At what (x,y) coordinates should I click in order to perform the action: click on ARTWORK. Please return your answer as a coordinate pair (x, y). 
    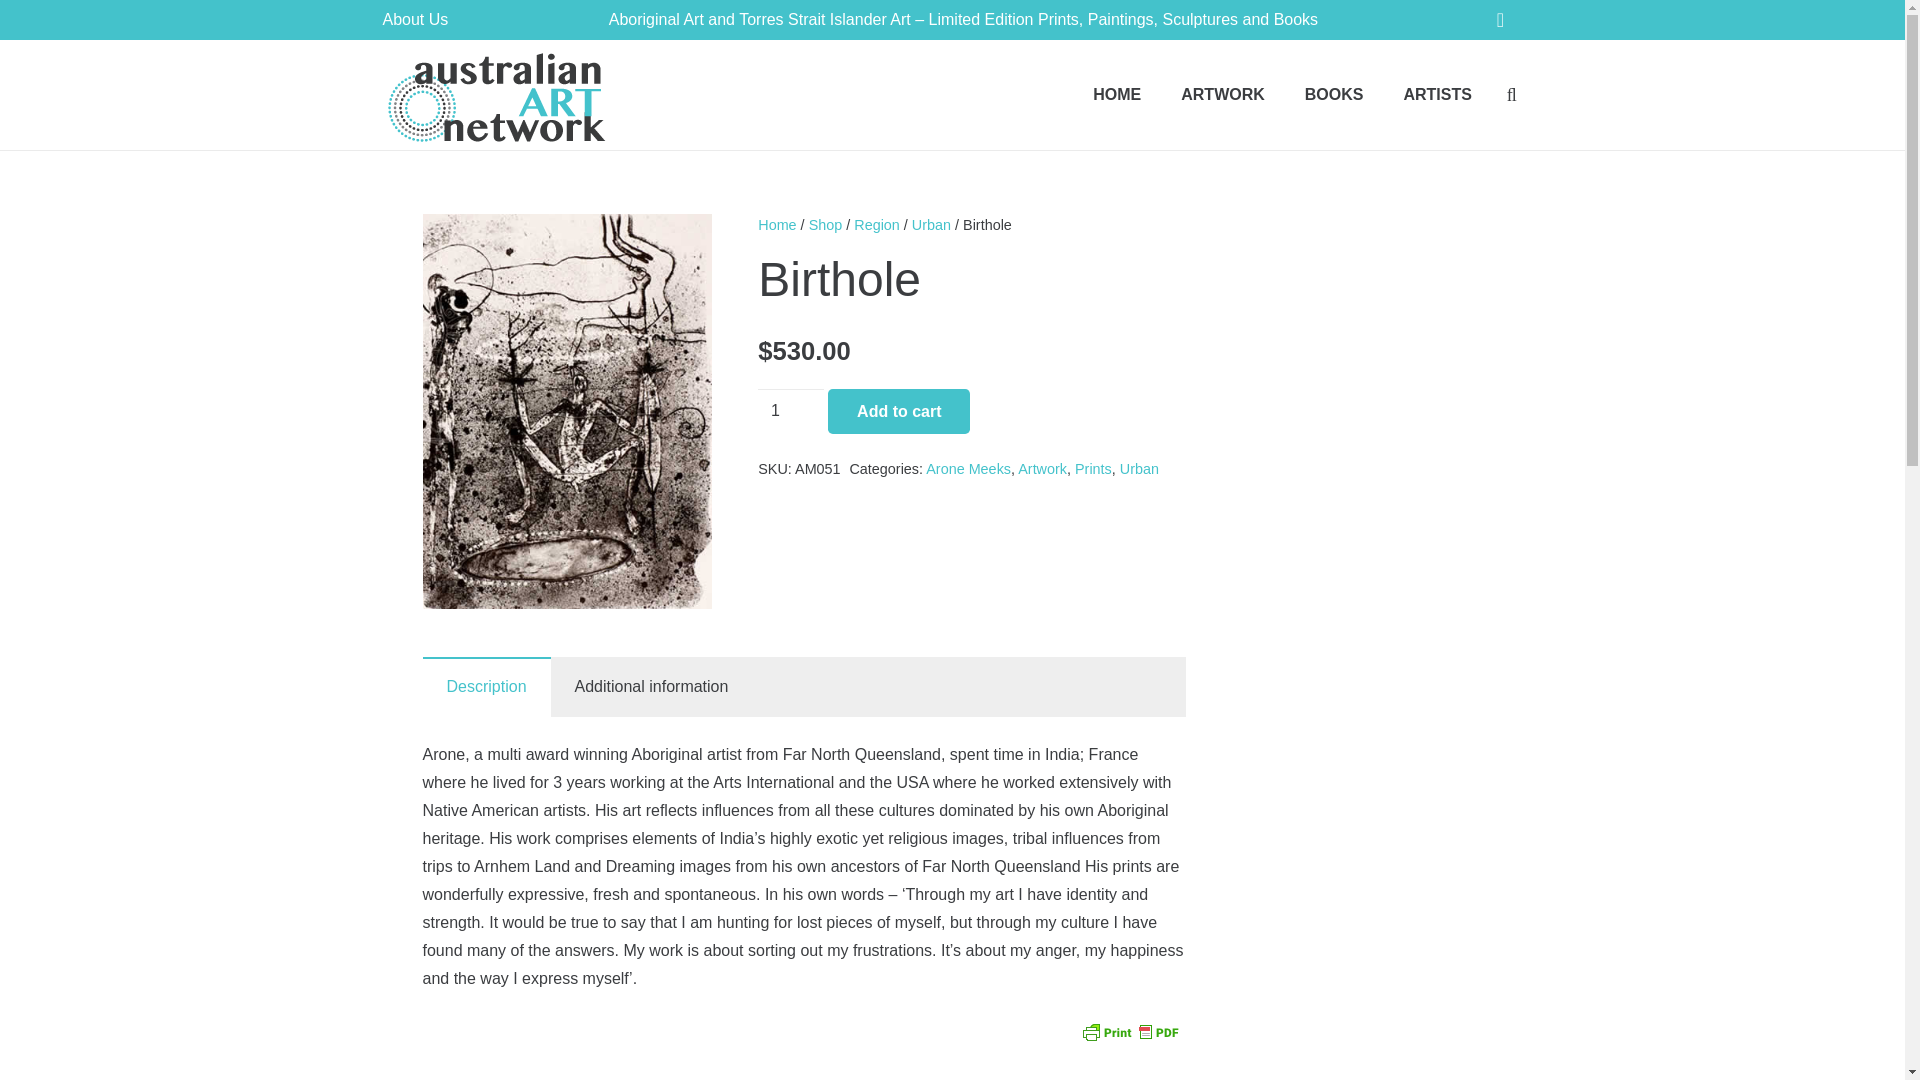
    Looking at the image, I should click on (1222, 94).